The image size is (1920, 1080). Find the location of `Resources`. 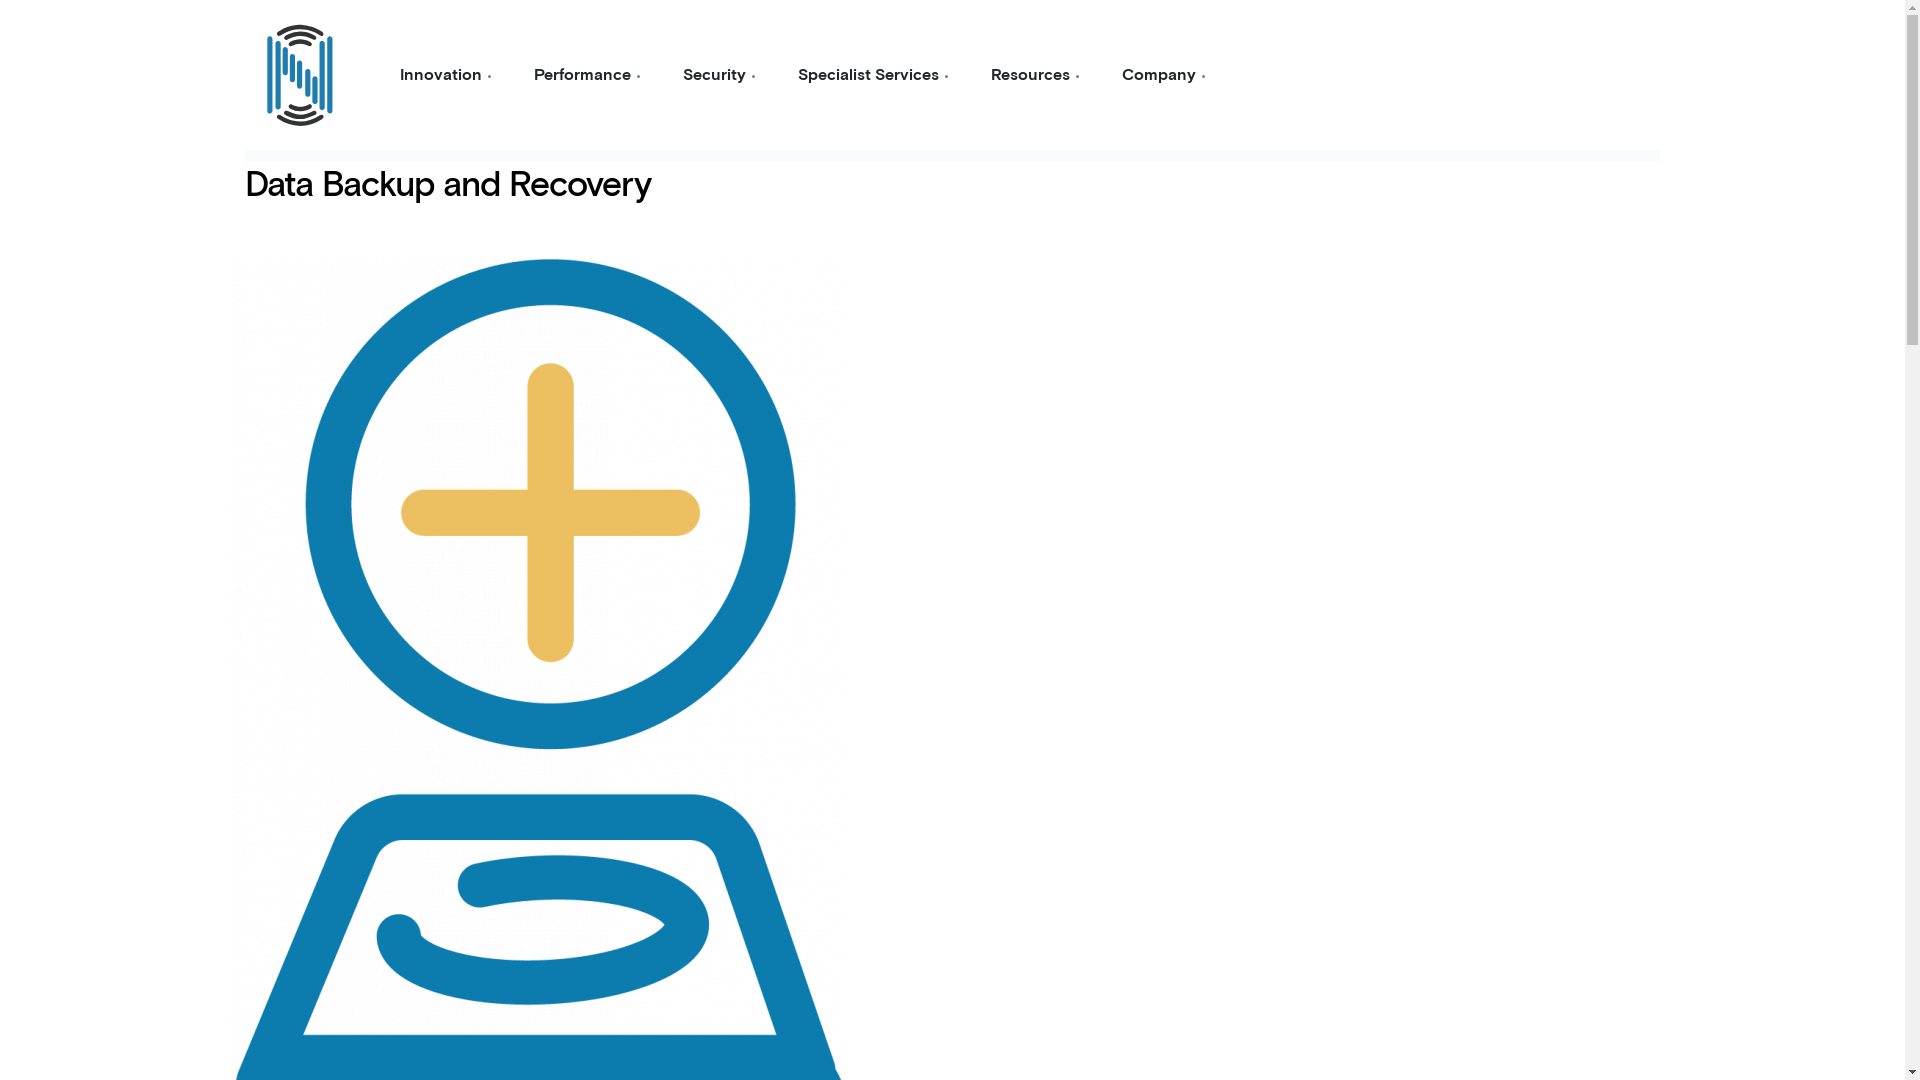

Resources is located at coordinates (1038, 76).